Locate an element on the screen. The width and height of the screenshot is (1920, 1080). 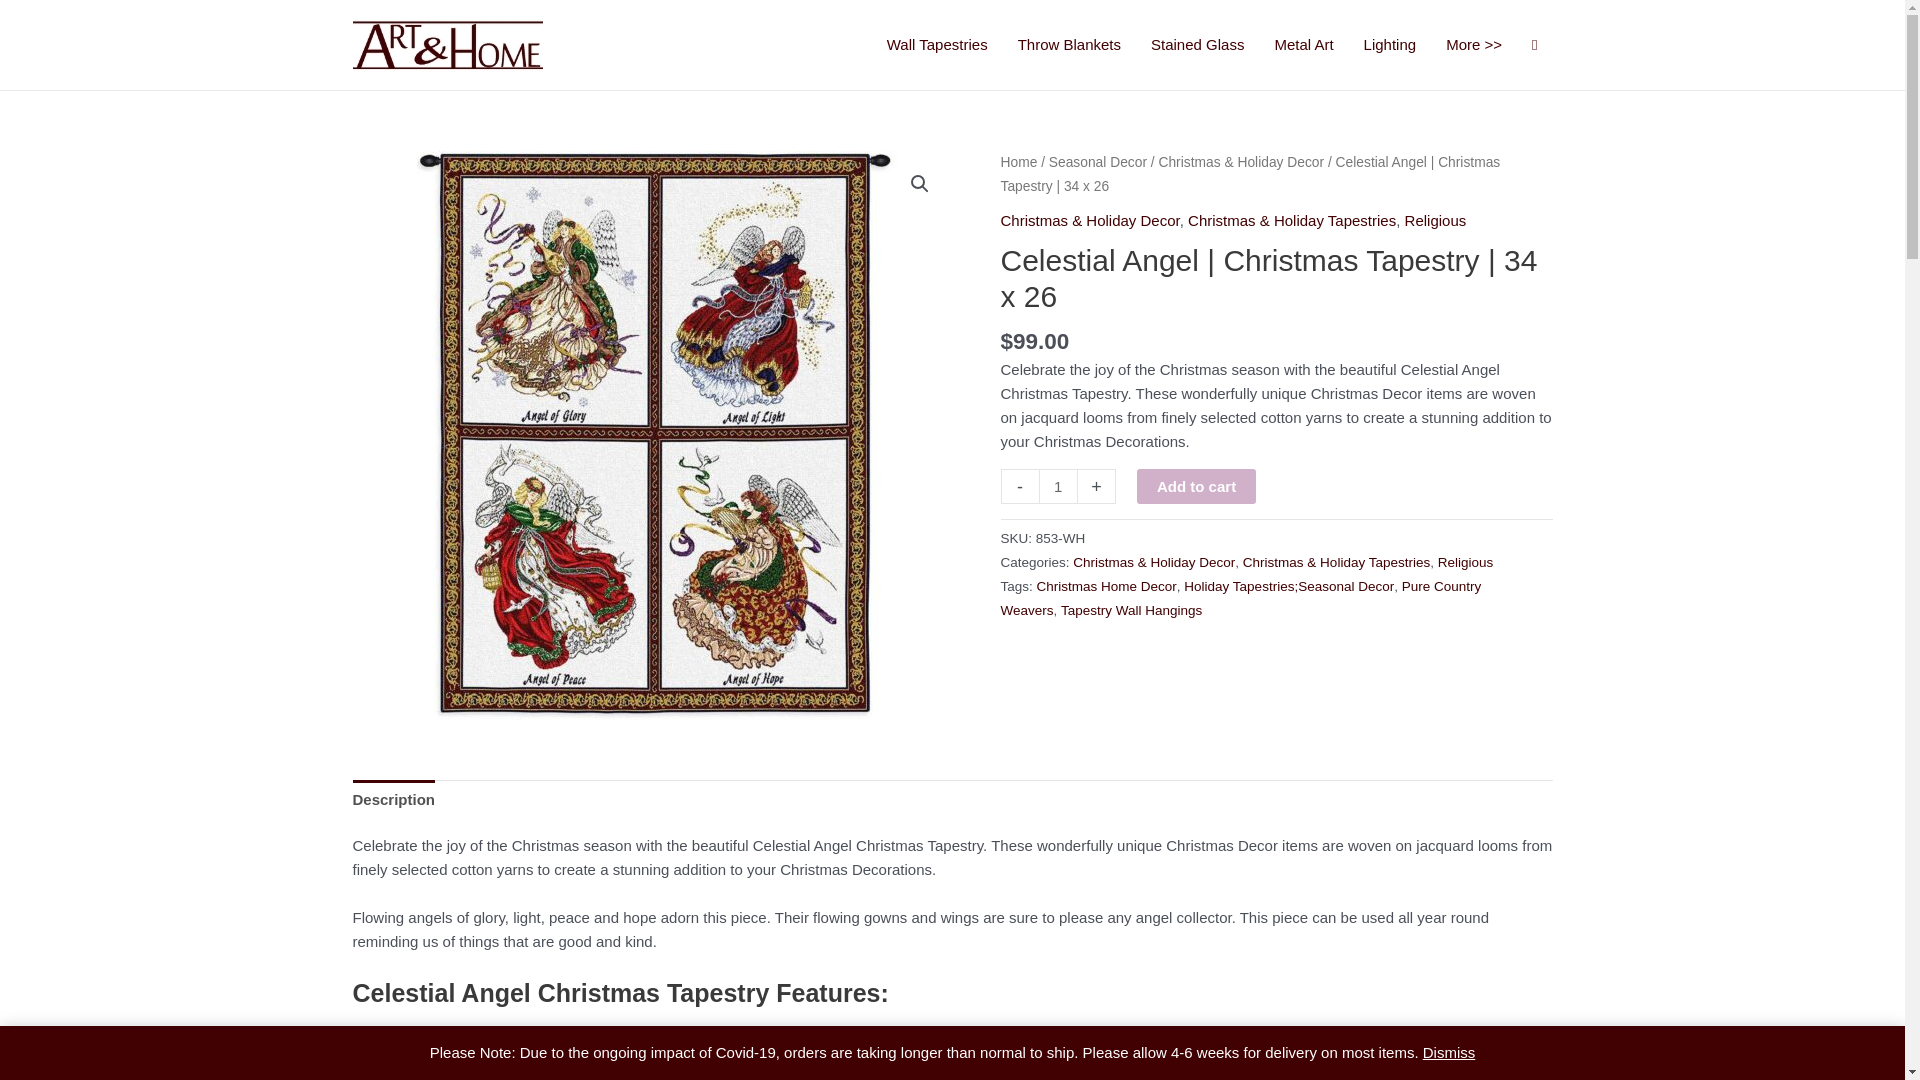
Stained Glass is located at coordinates (1198, 45).